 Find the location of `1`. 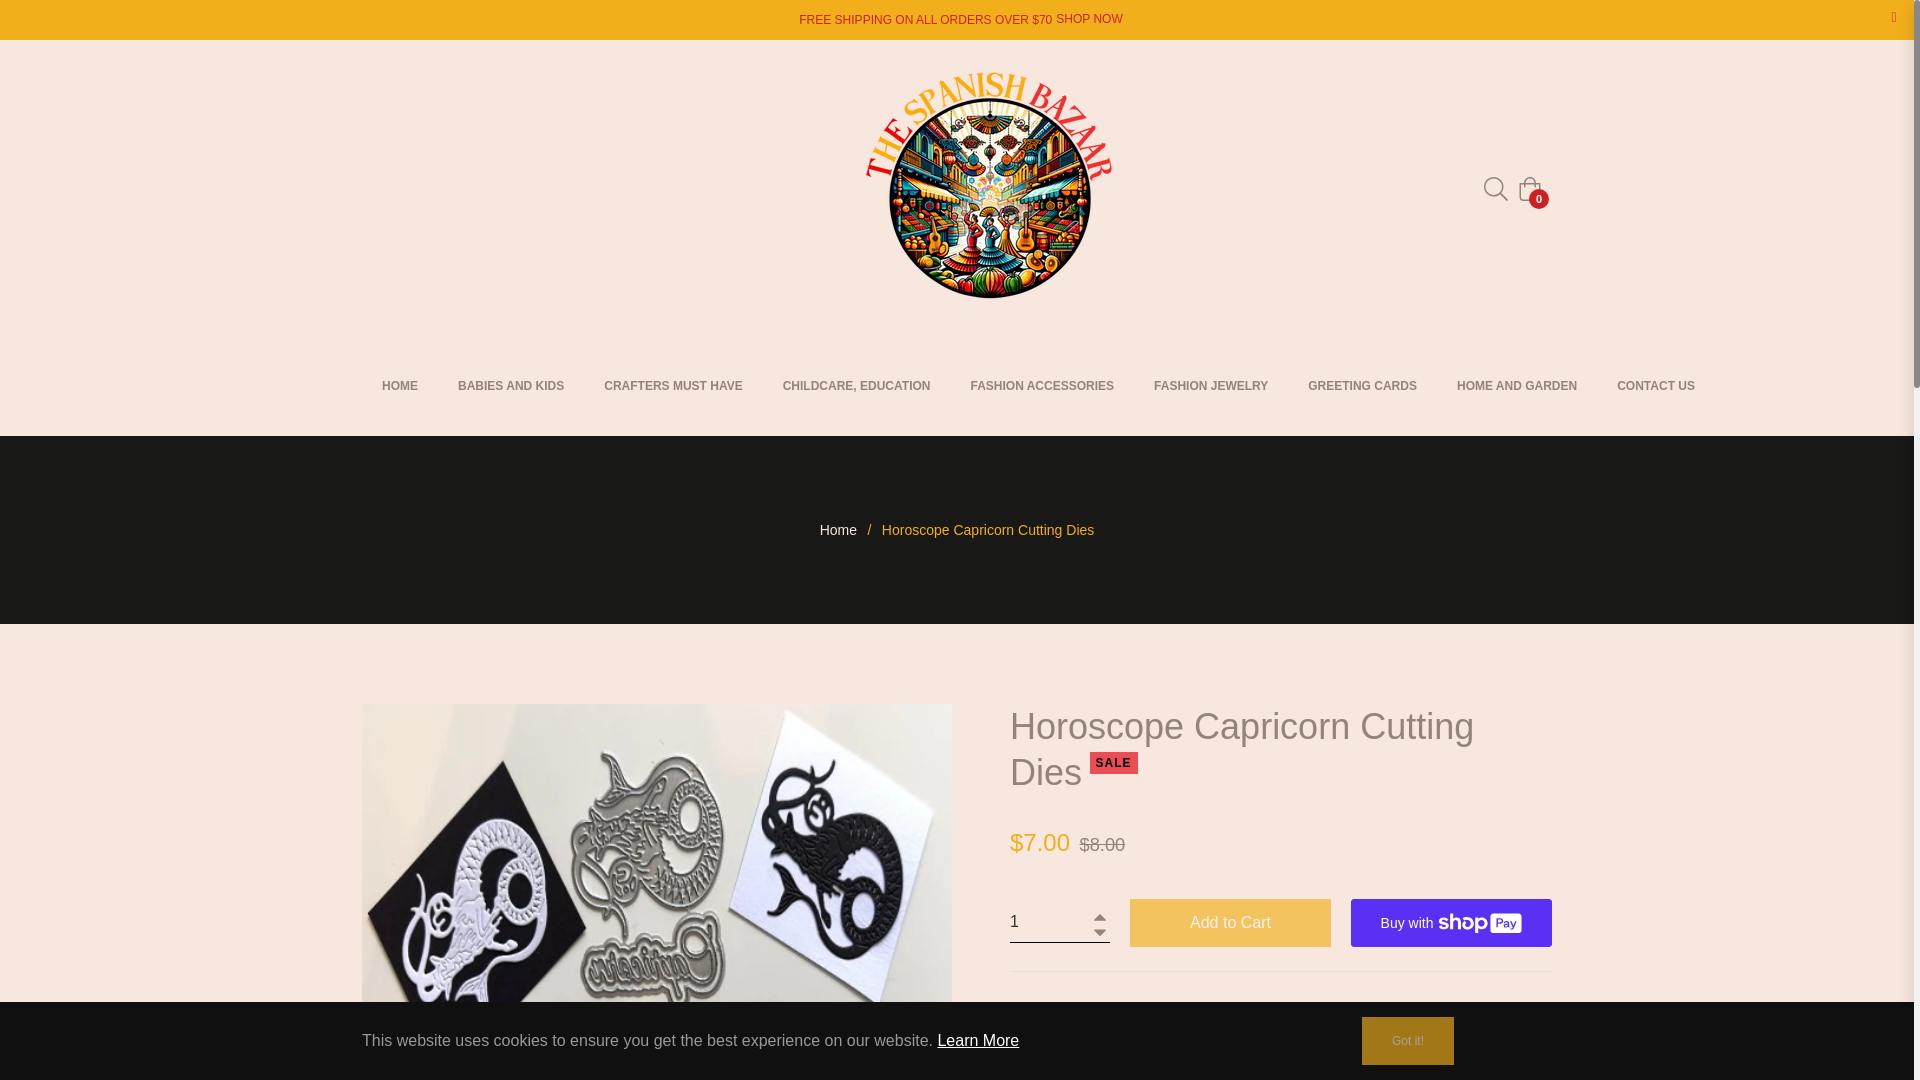

1 is located at coordinates (1059, 922).